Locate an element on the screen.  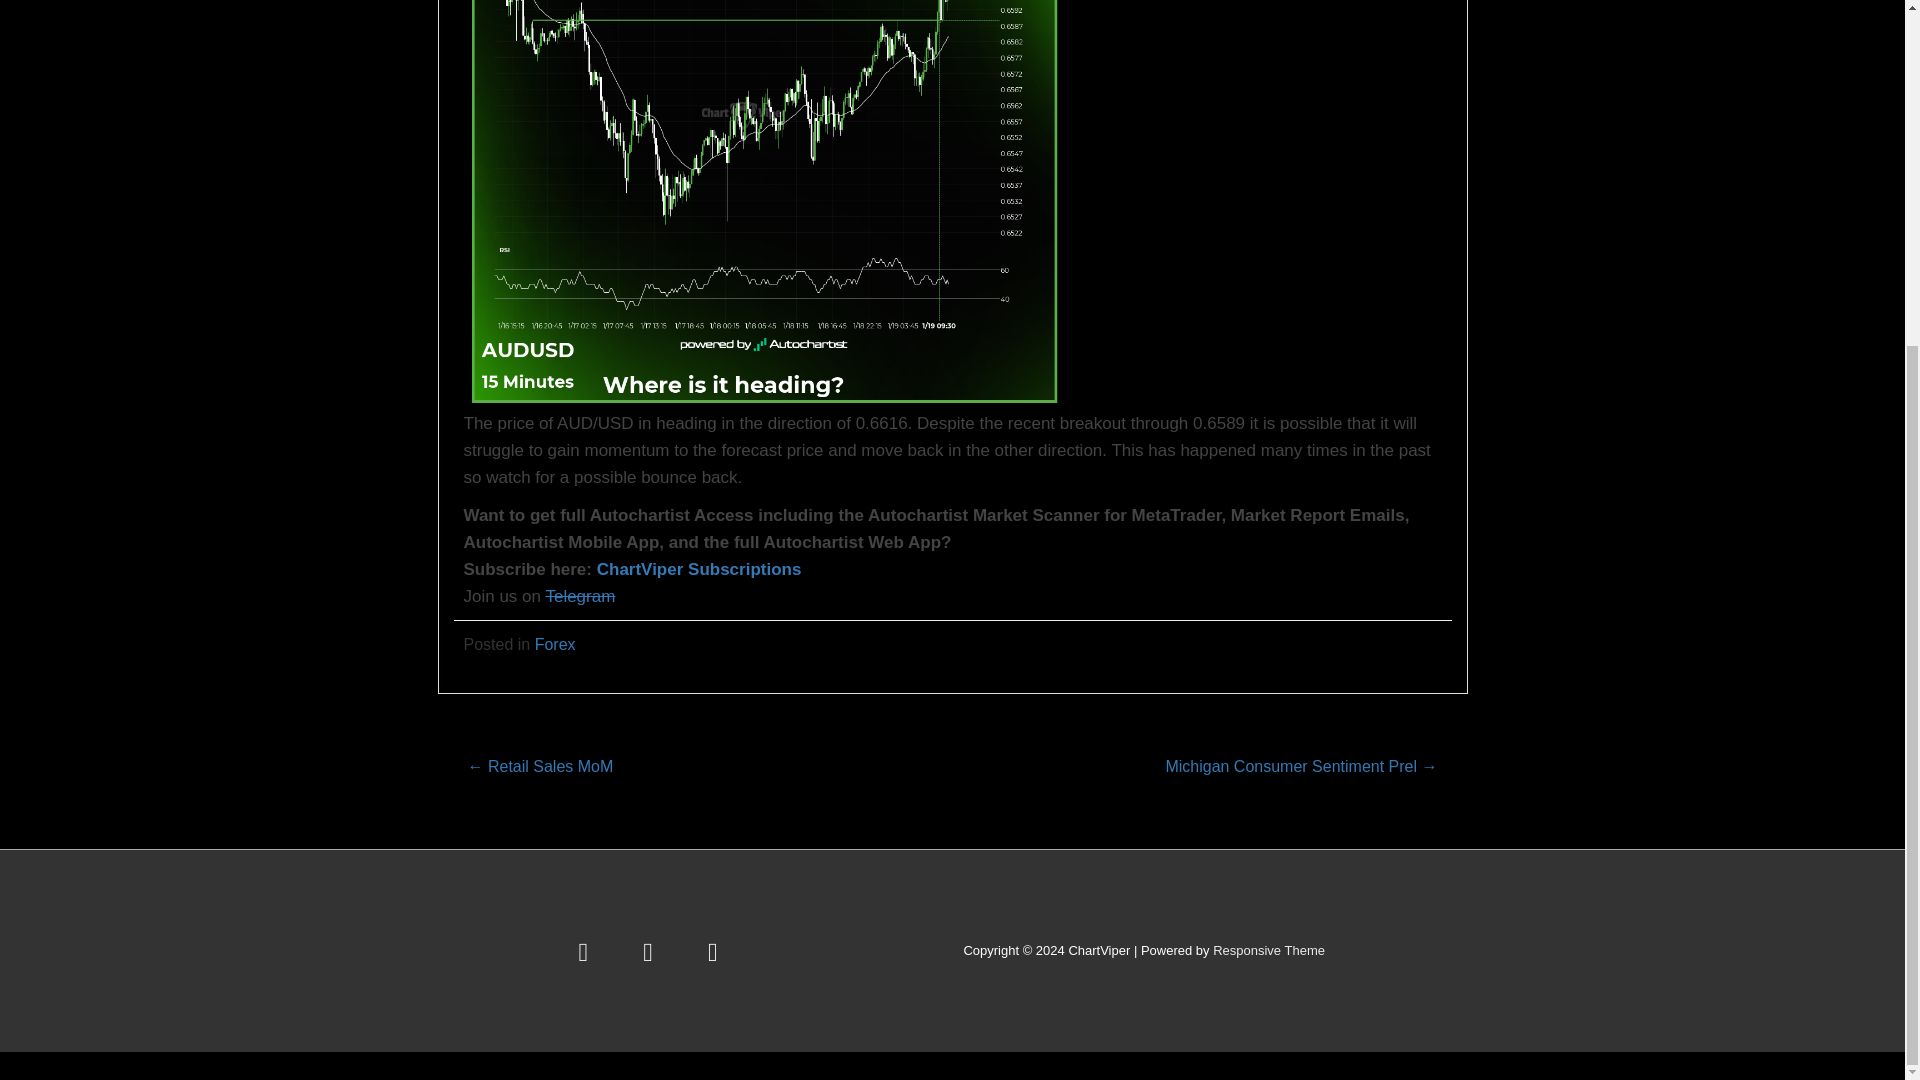
Forex is located at coordinates (556, 644).